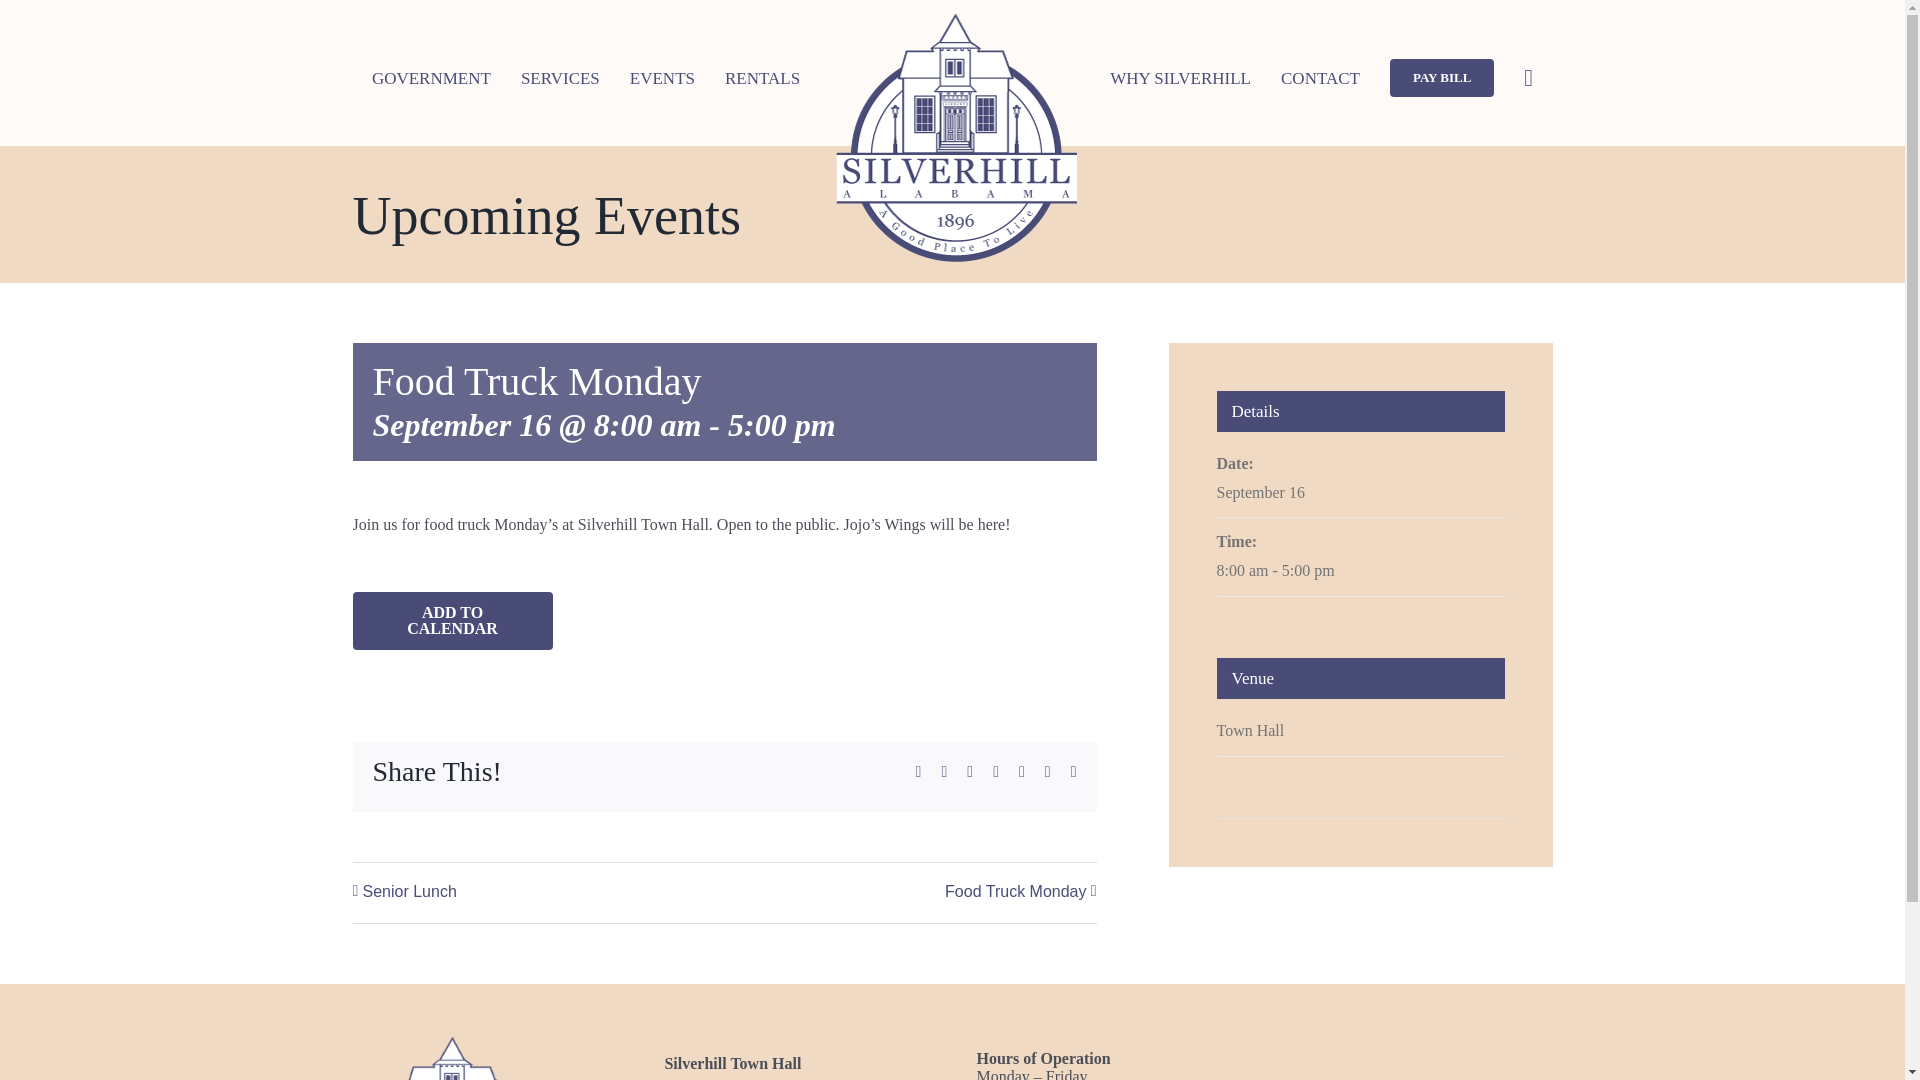  Describe the element at coordinates (1180, 78) in the screenshot. I see `WHY SILVERHILL` at that location.